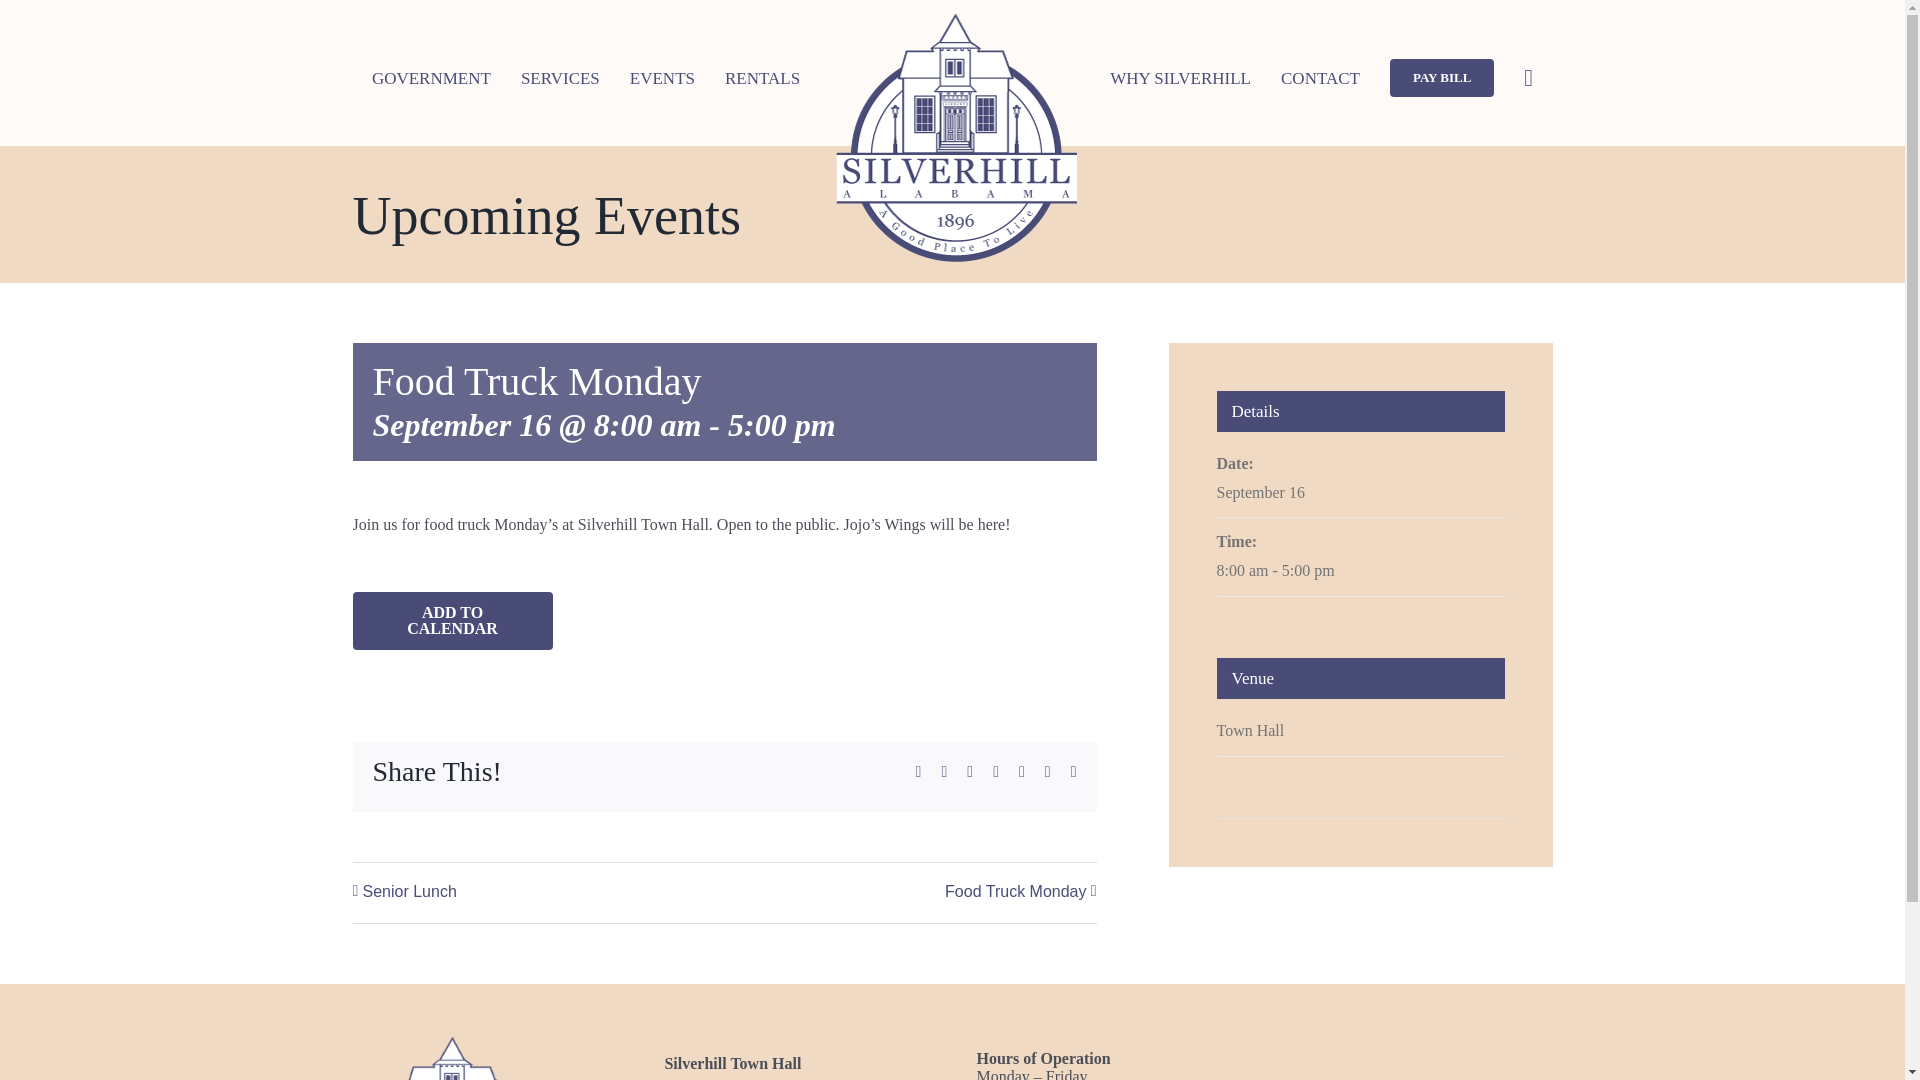  Describe the element at coordinates (1180, 78) in the screenshot. I see `WHY SILVERHILL` at that location.